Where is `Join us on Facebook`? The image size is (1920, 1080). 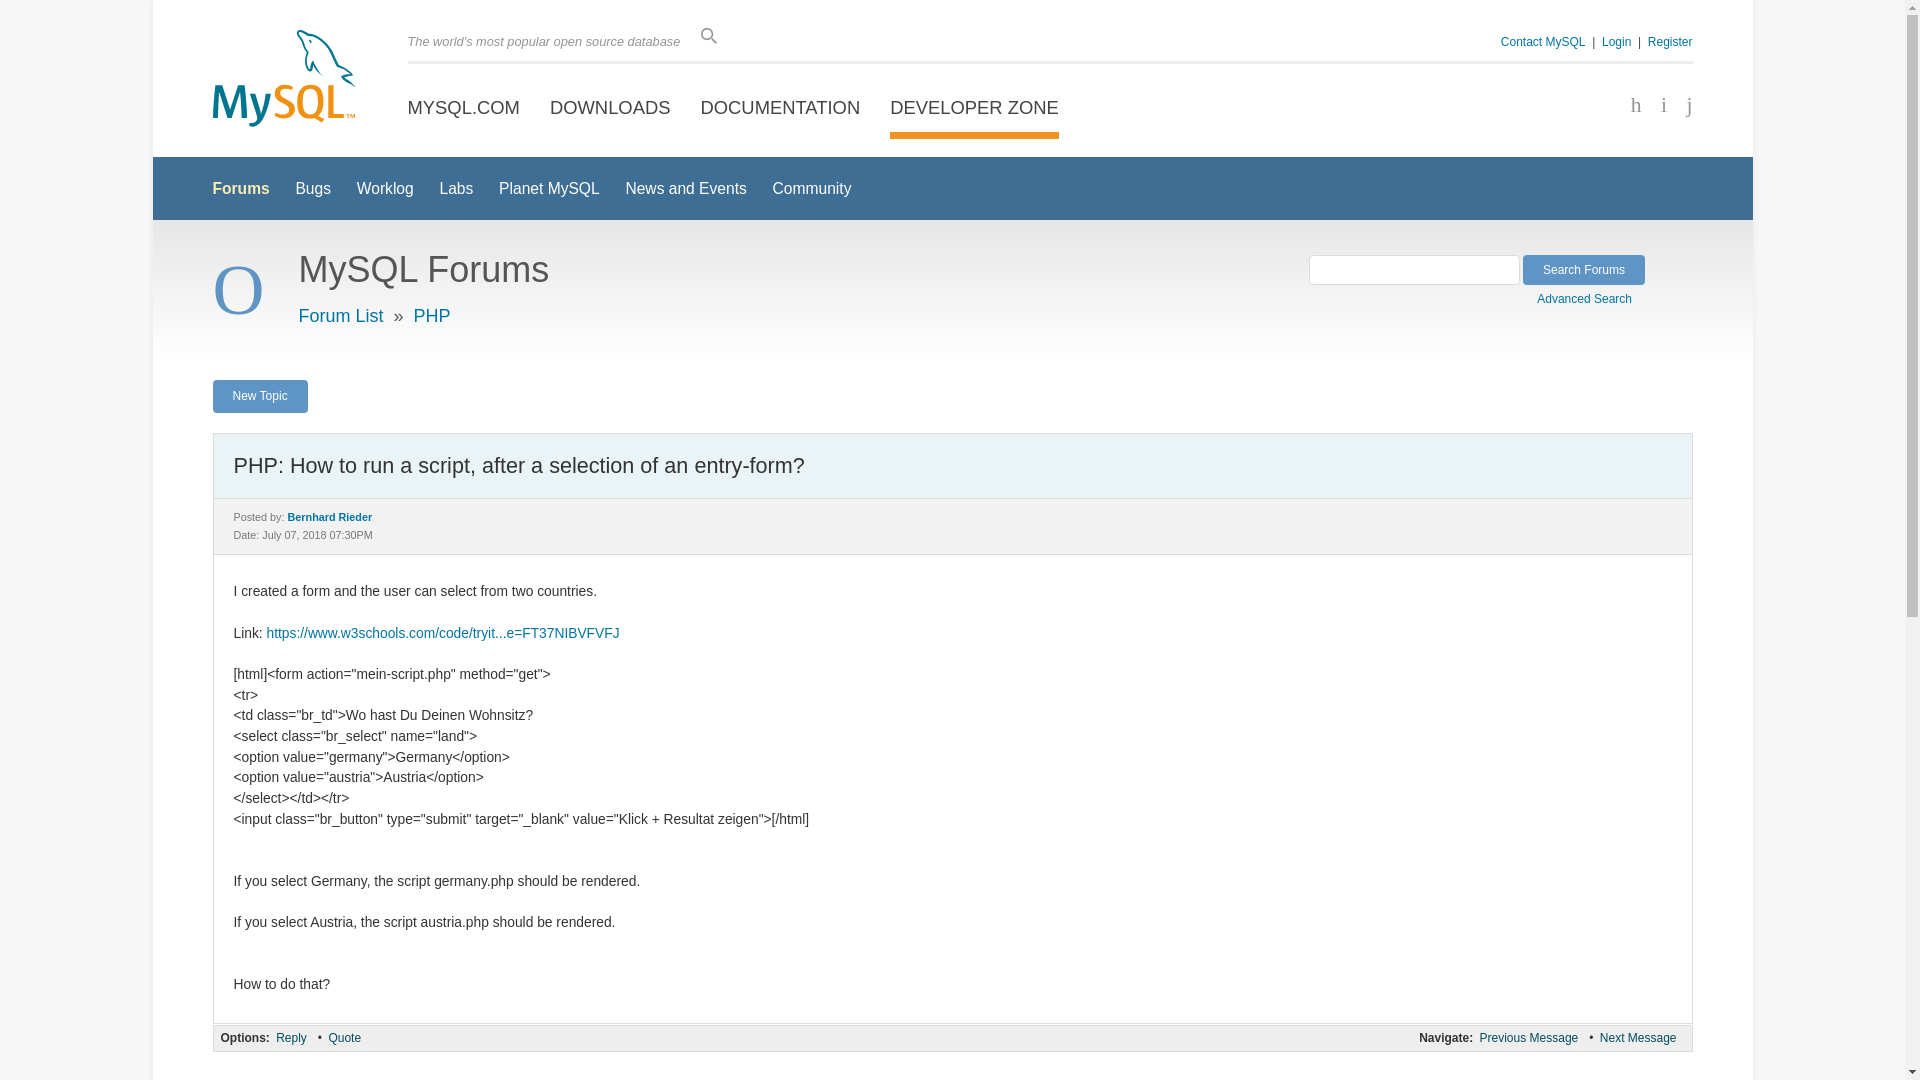
Join us on Facebook is located at coordinates (1628, 106).